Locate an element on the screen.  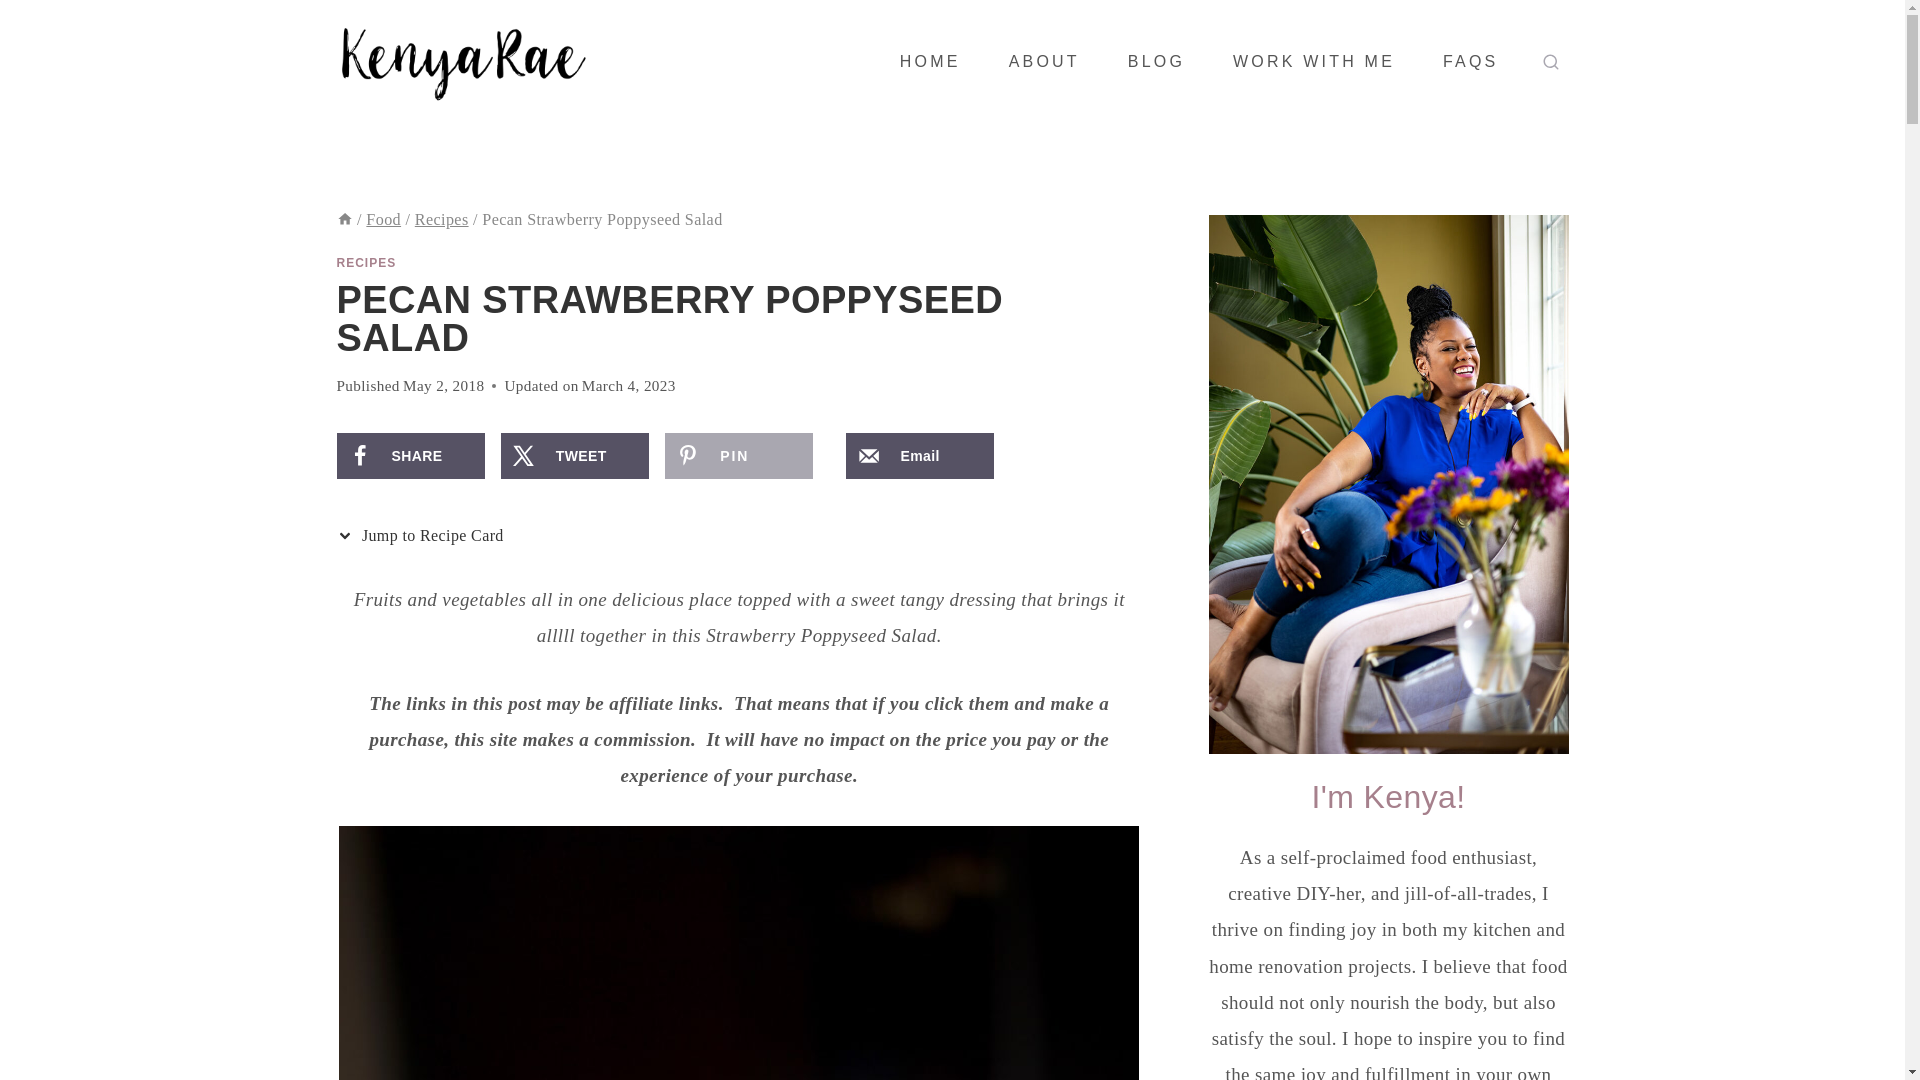
Save to Pinterest is located at coordinates (738, 456).